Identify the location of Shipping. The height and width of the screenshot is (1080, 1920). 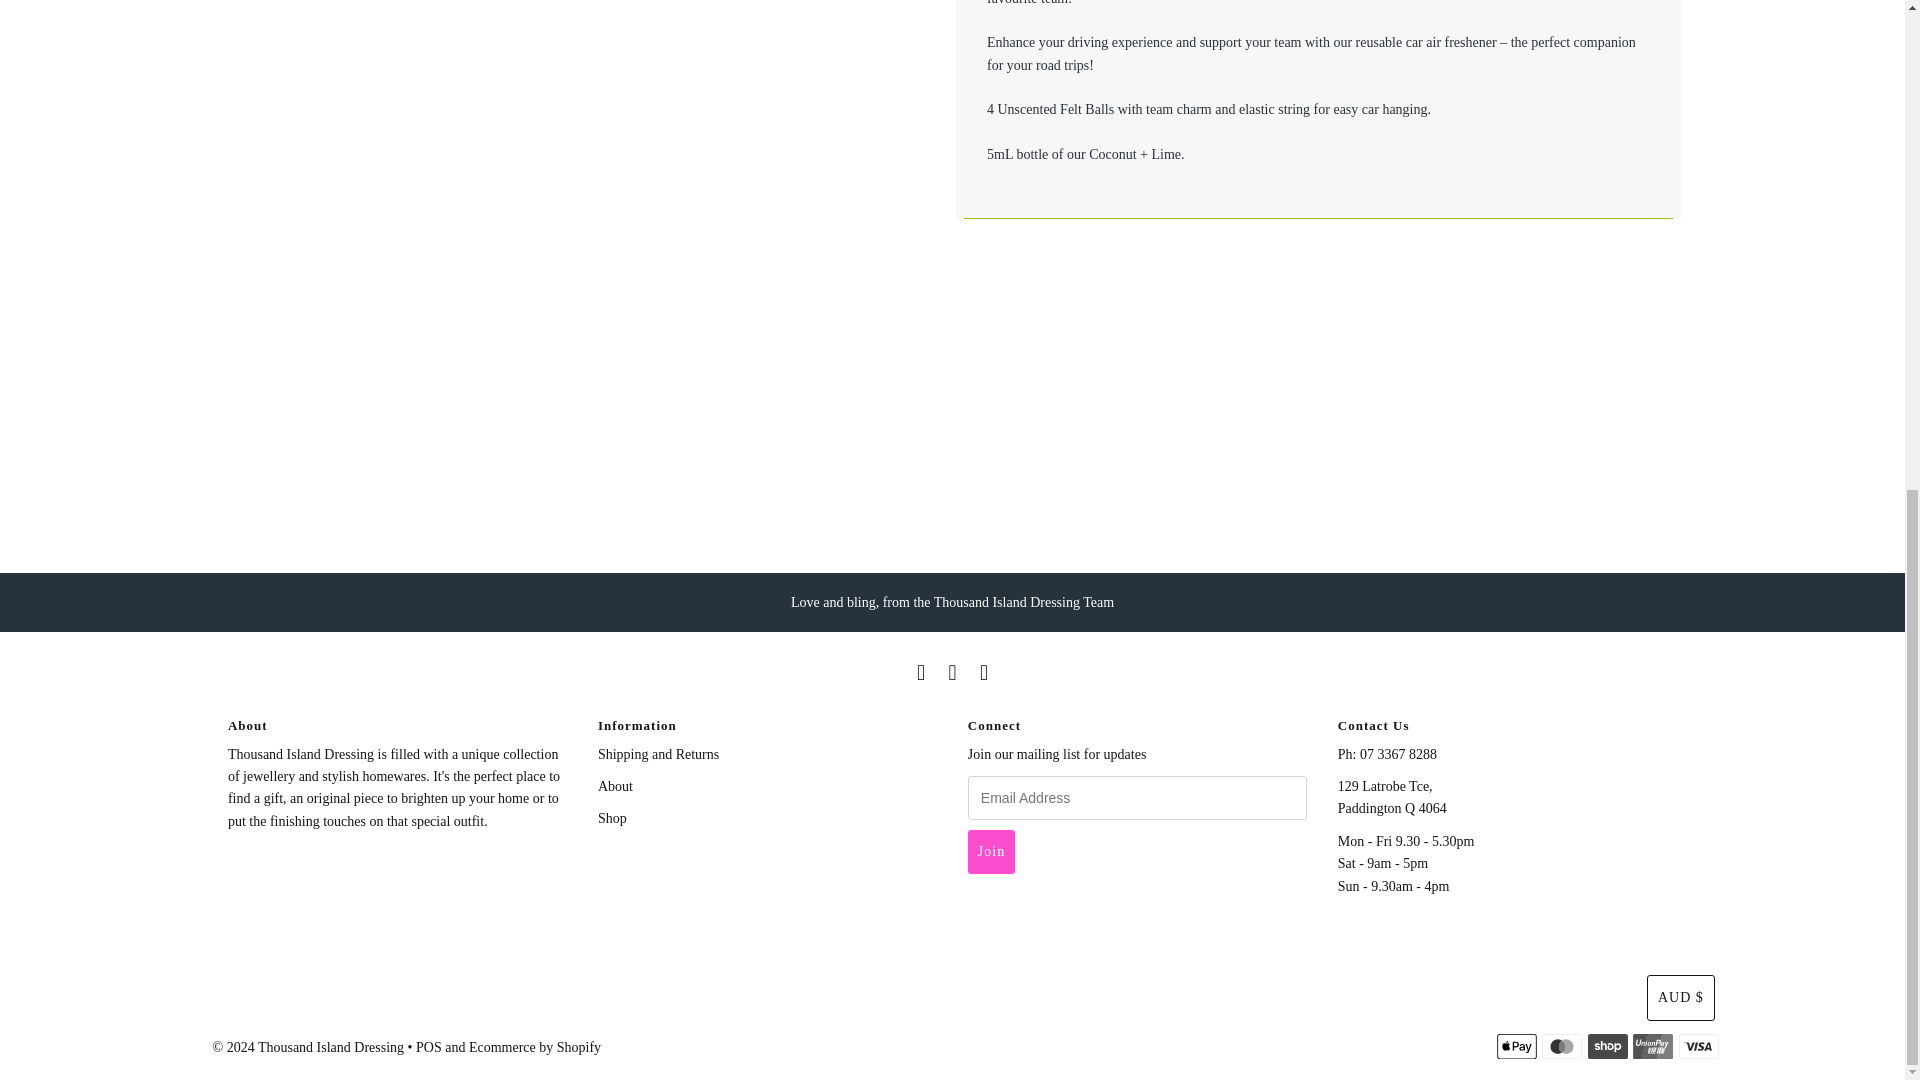
(658, 754).